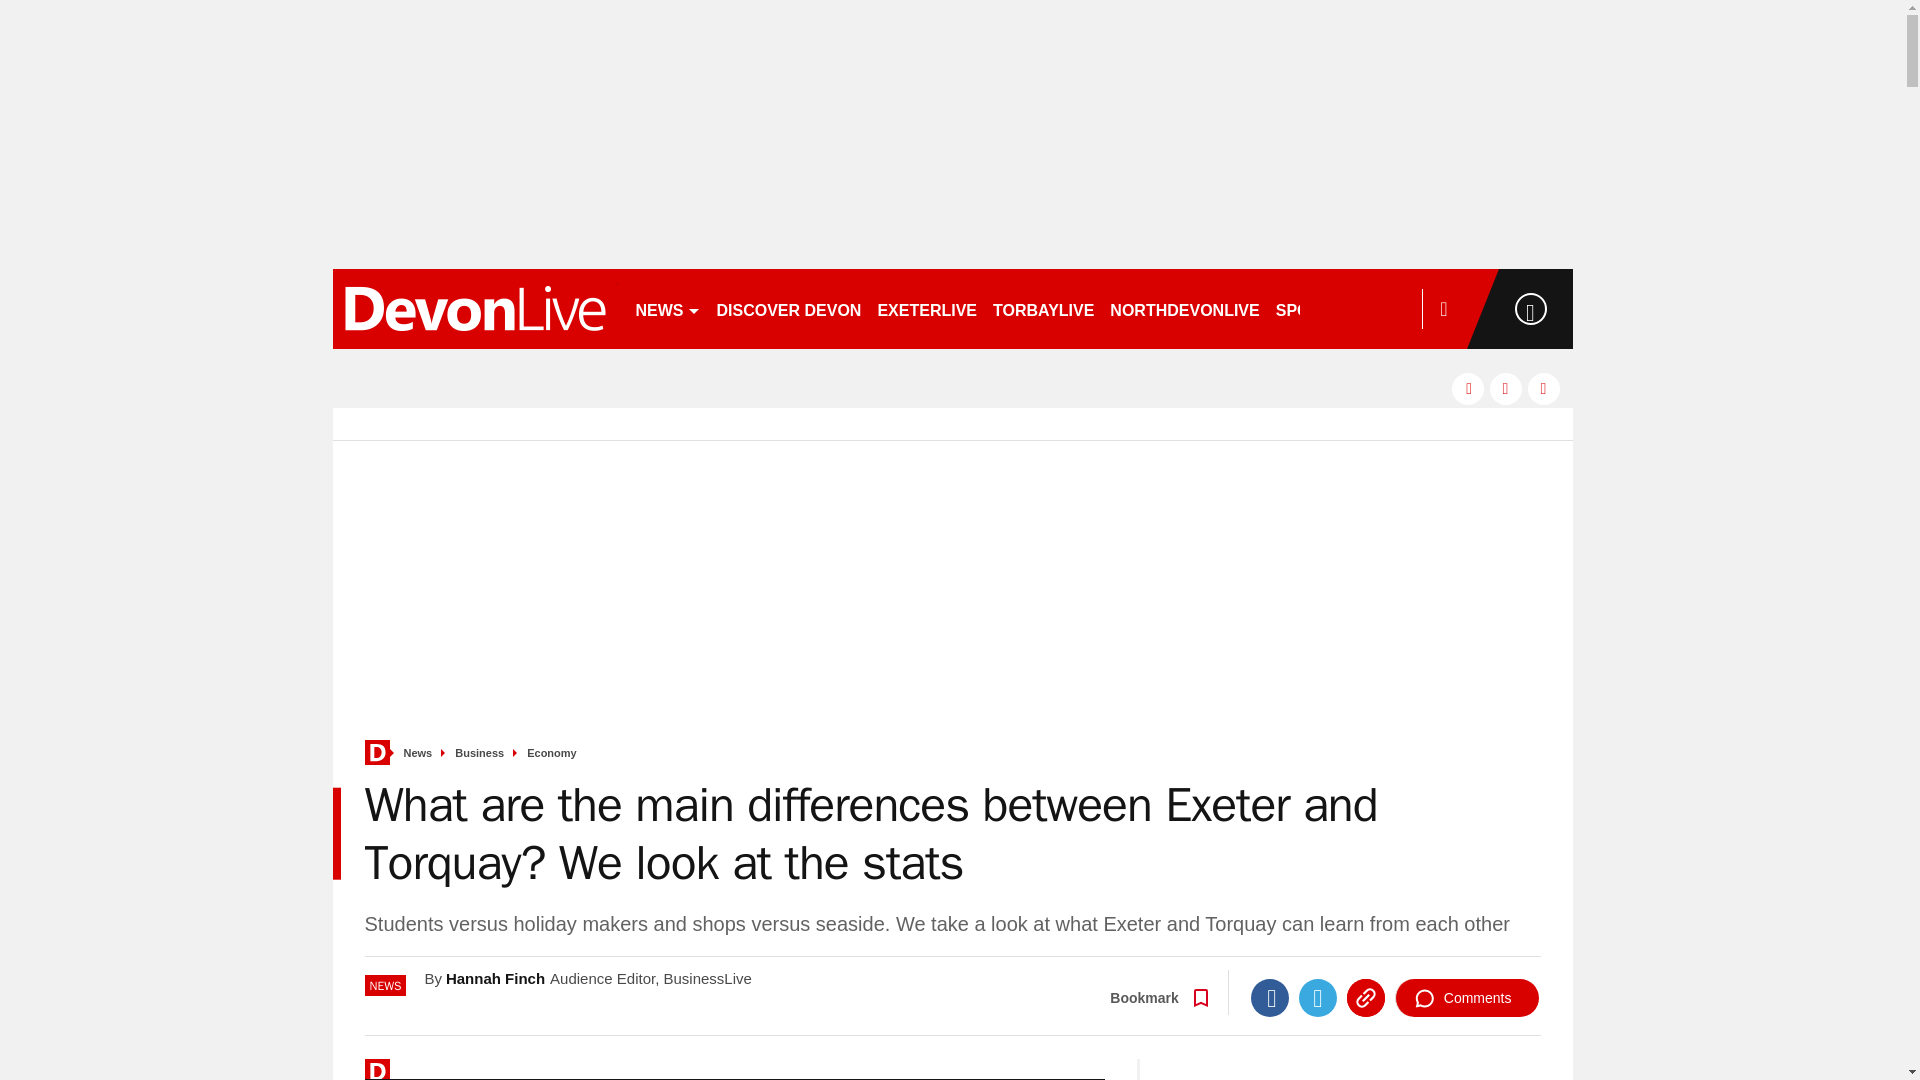  I want to click on DISCOVER DEVON, so click(788, 308).